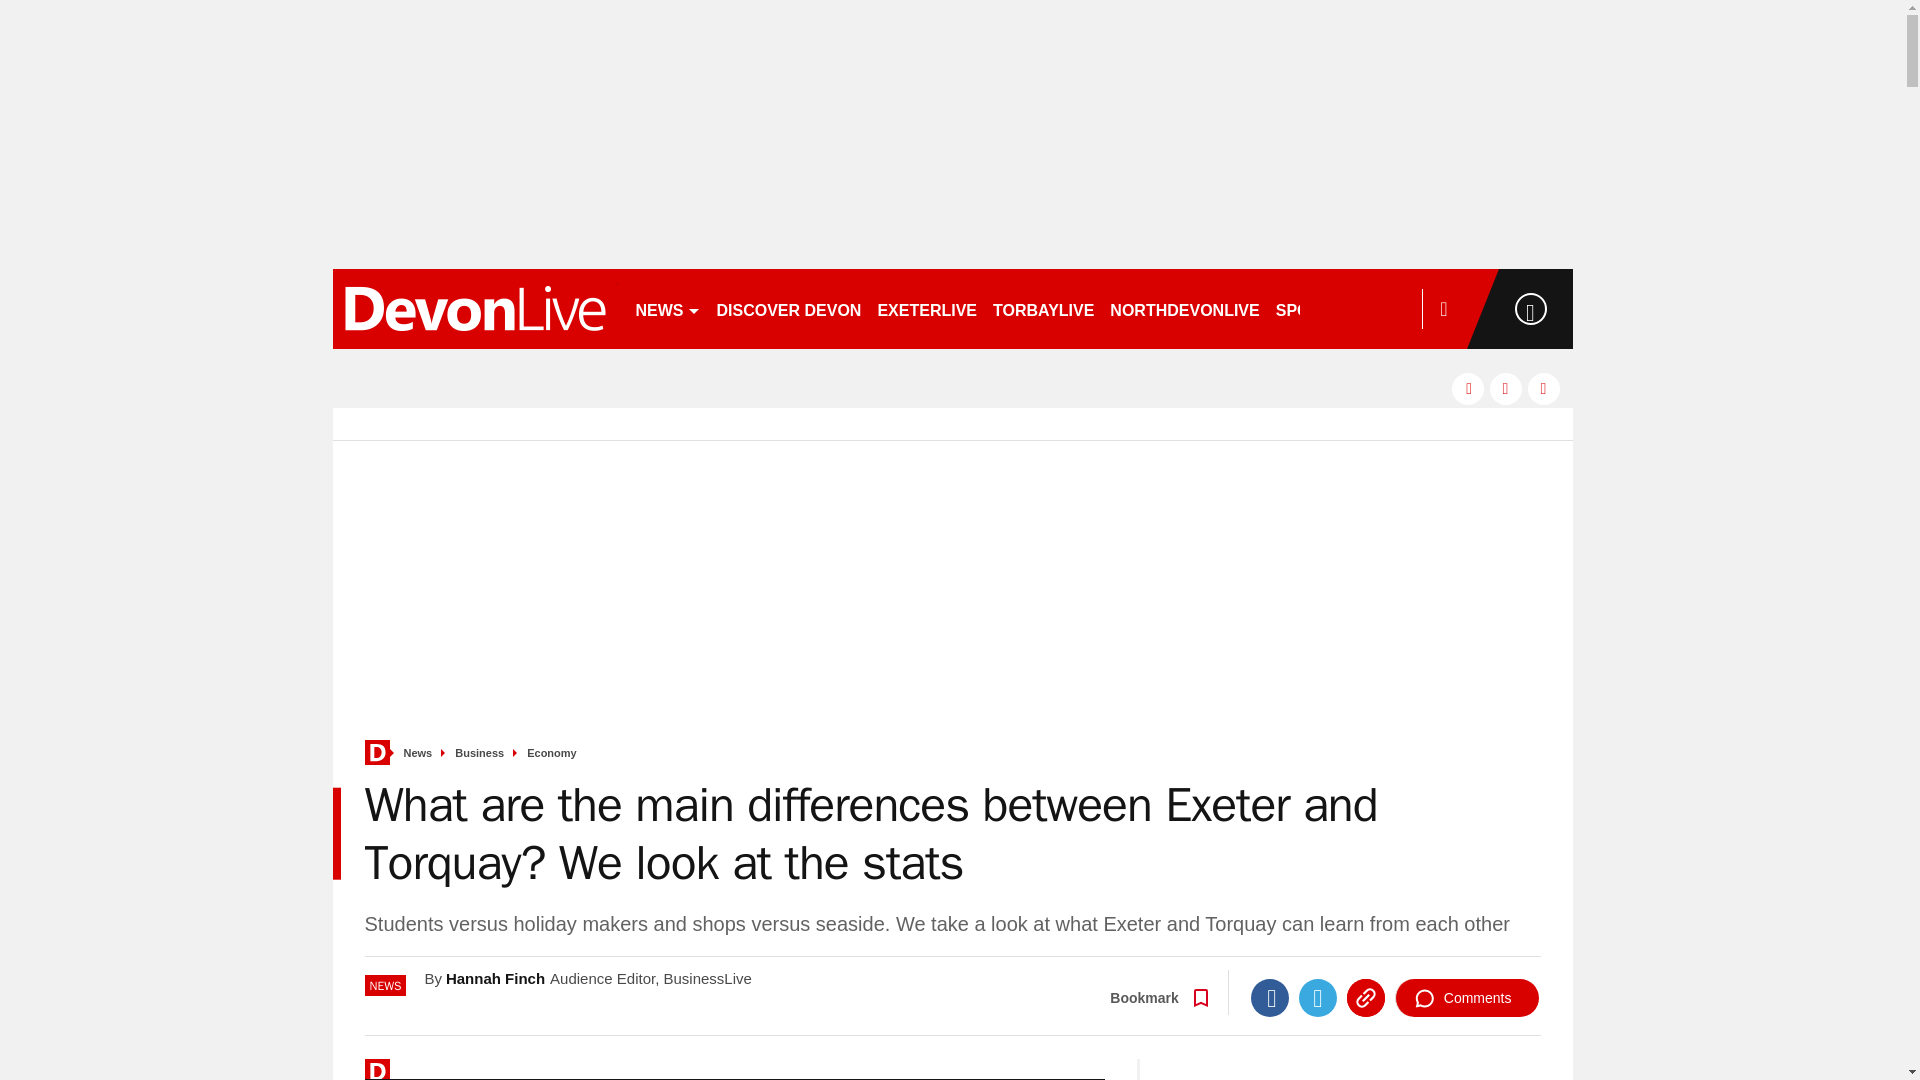  I want to click on DISCOVER DEVON, so click(788, 308).